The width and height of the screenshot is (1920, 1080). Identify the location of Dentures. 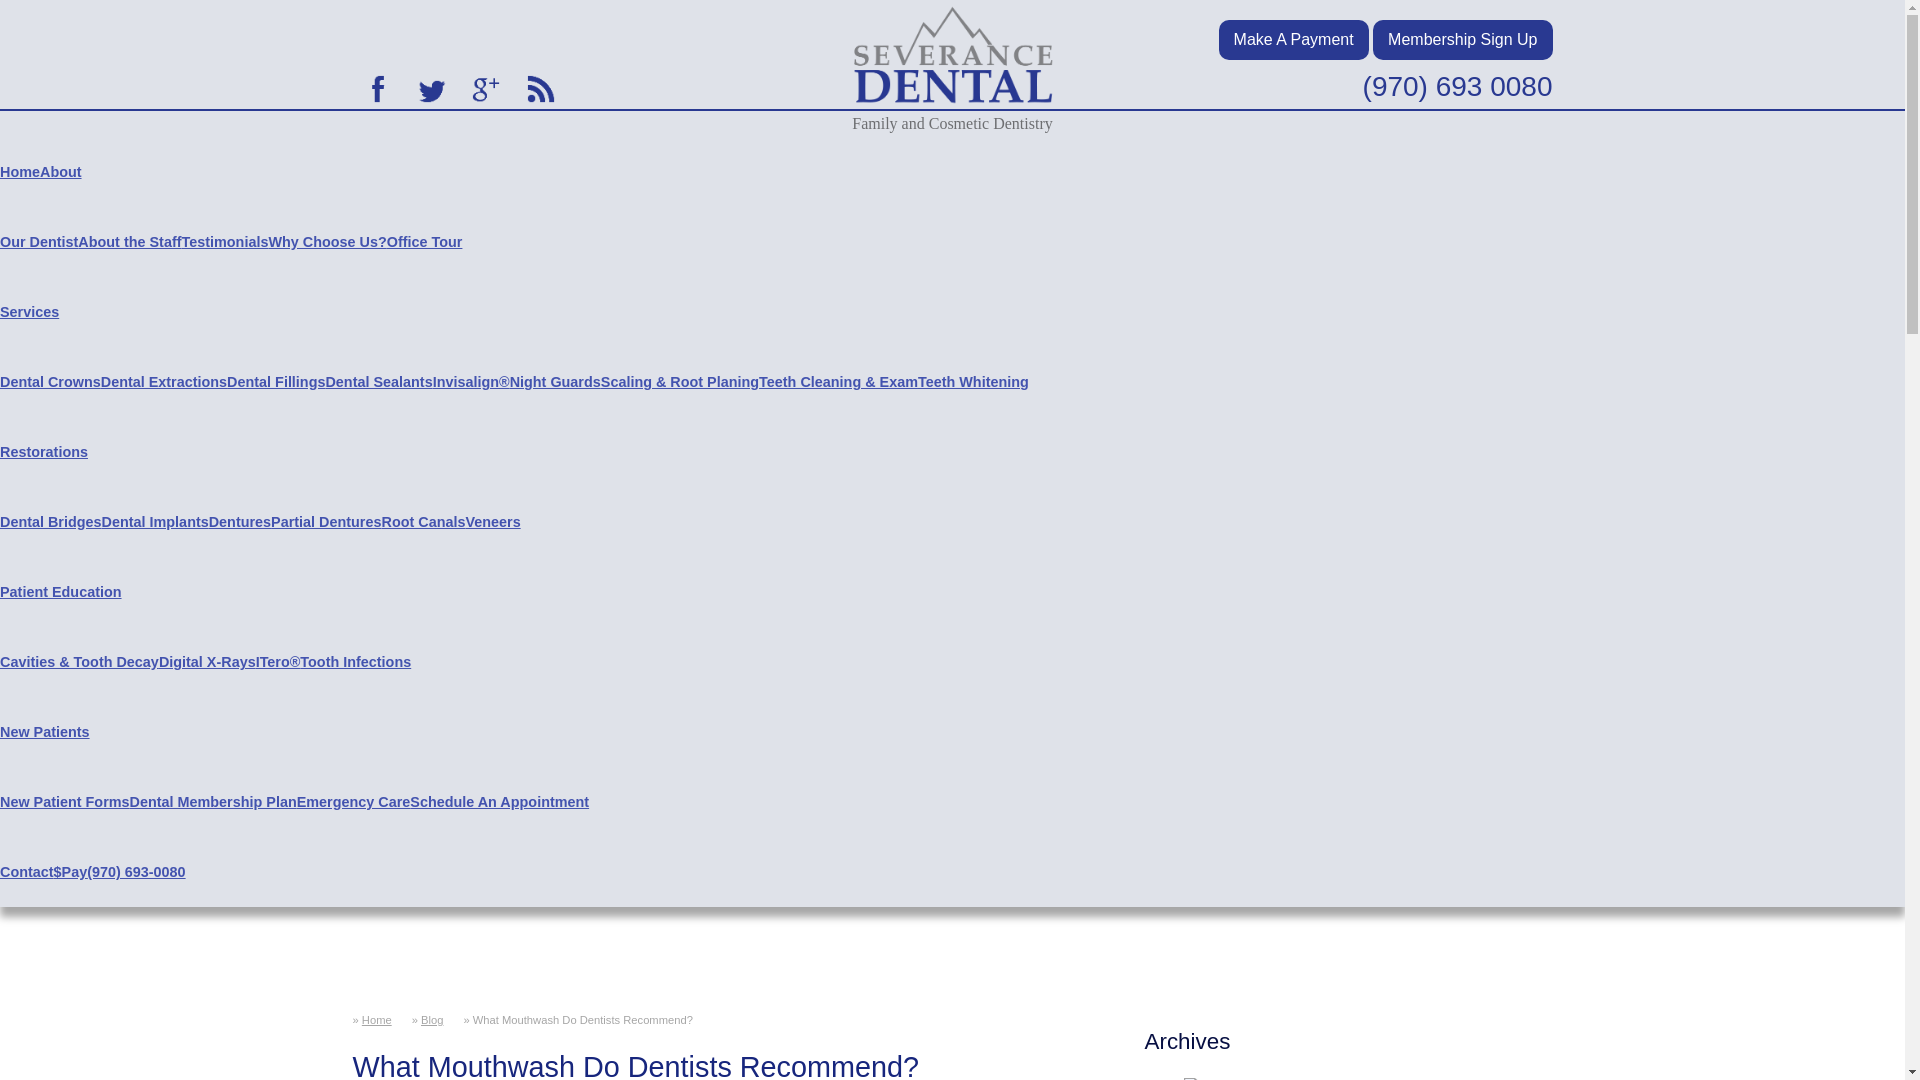
(240, 522).